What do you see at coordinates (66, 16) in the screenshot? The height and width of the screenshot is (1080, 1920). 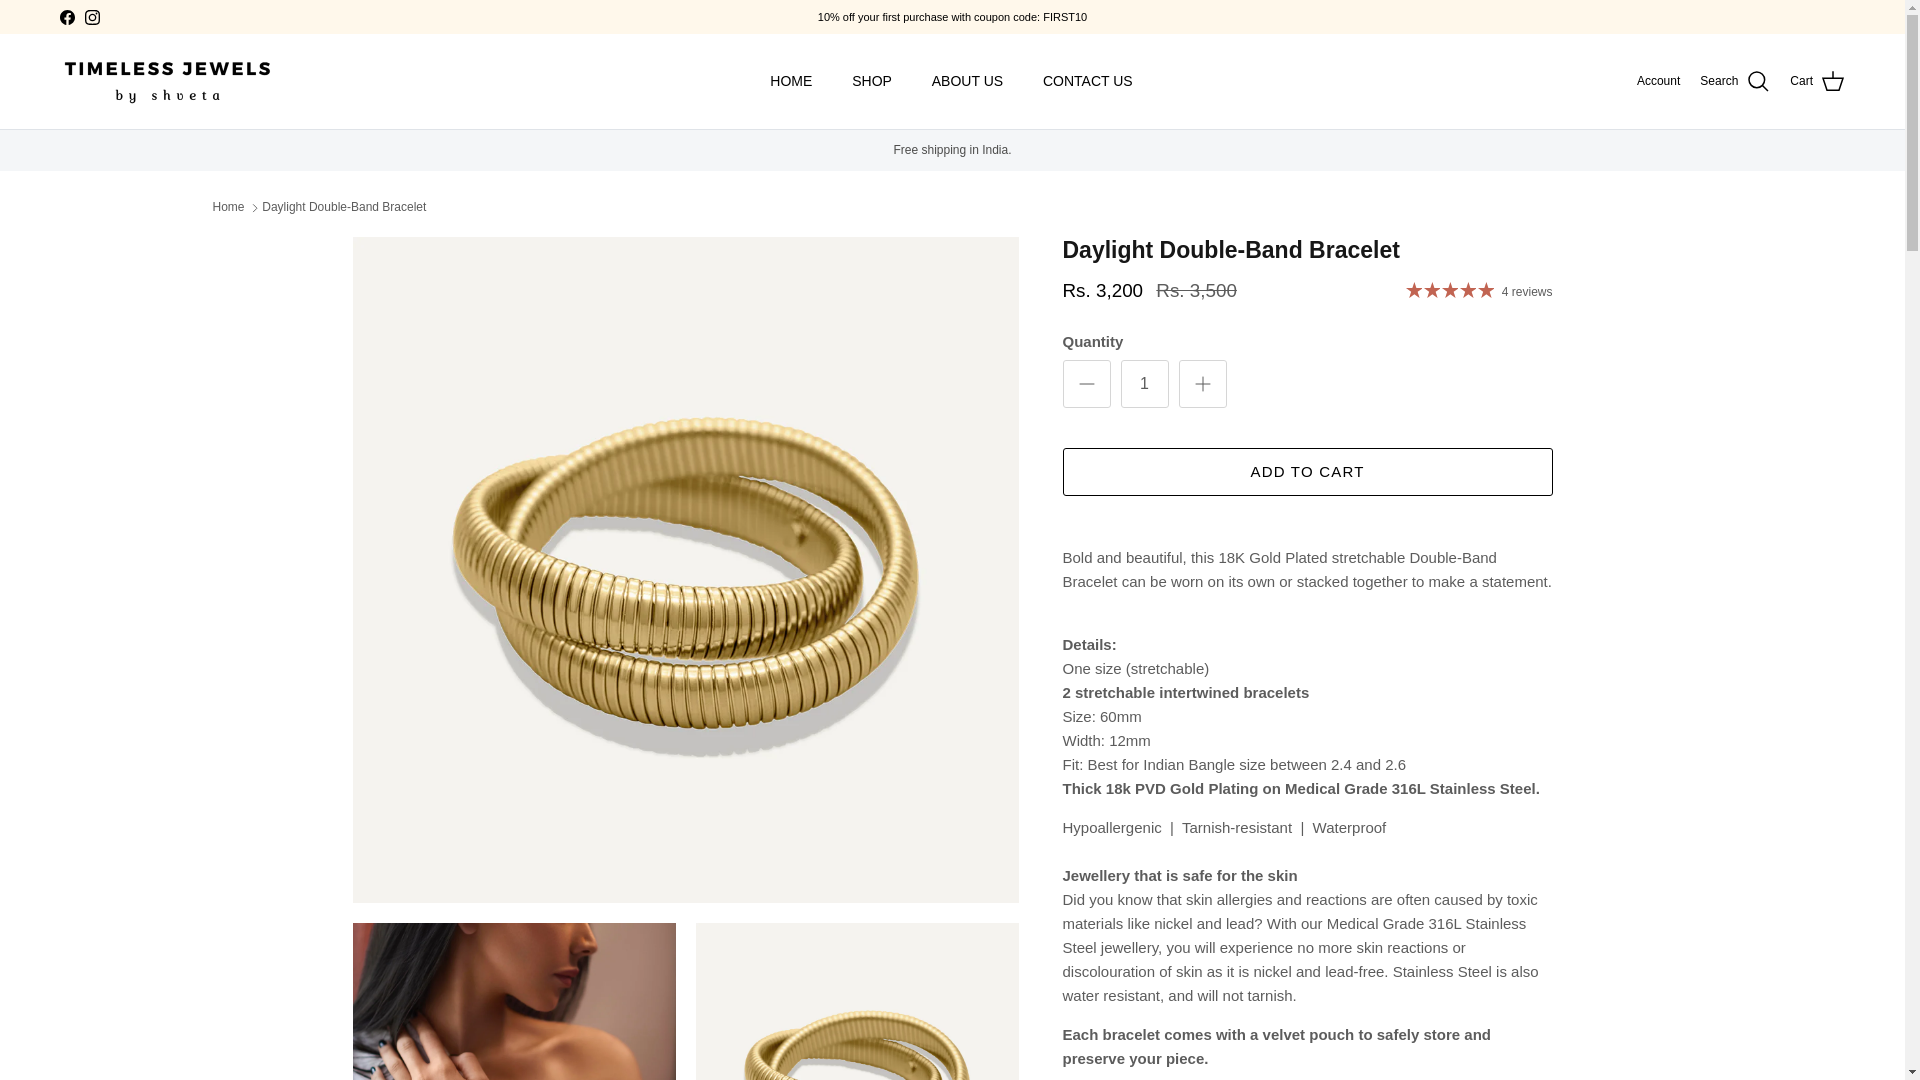 I see `Facebook` at bounding box center [66, 16].